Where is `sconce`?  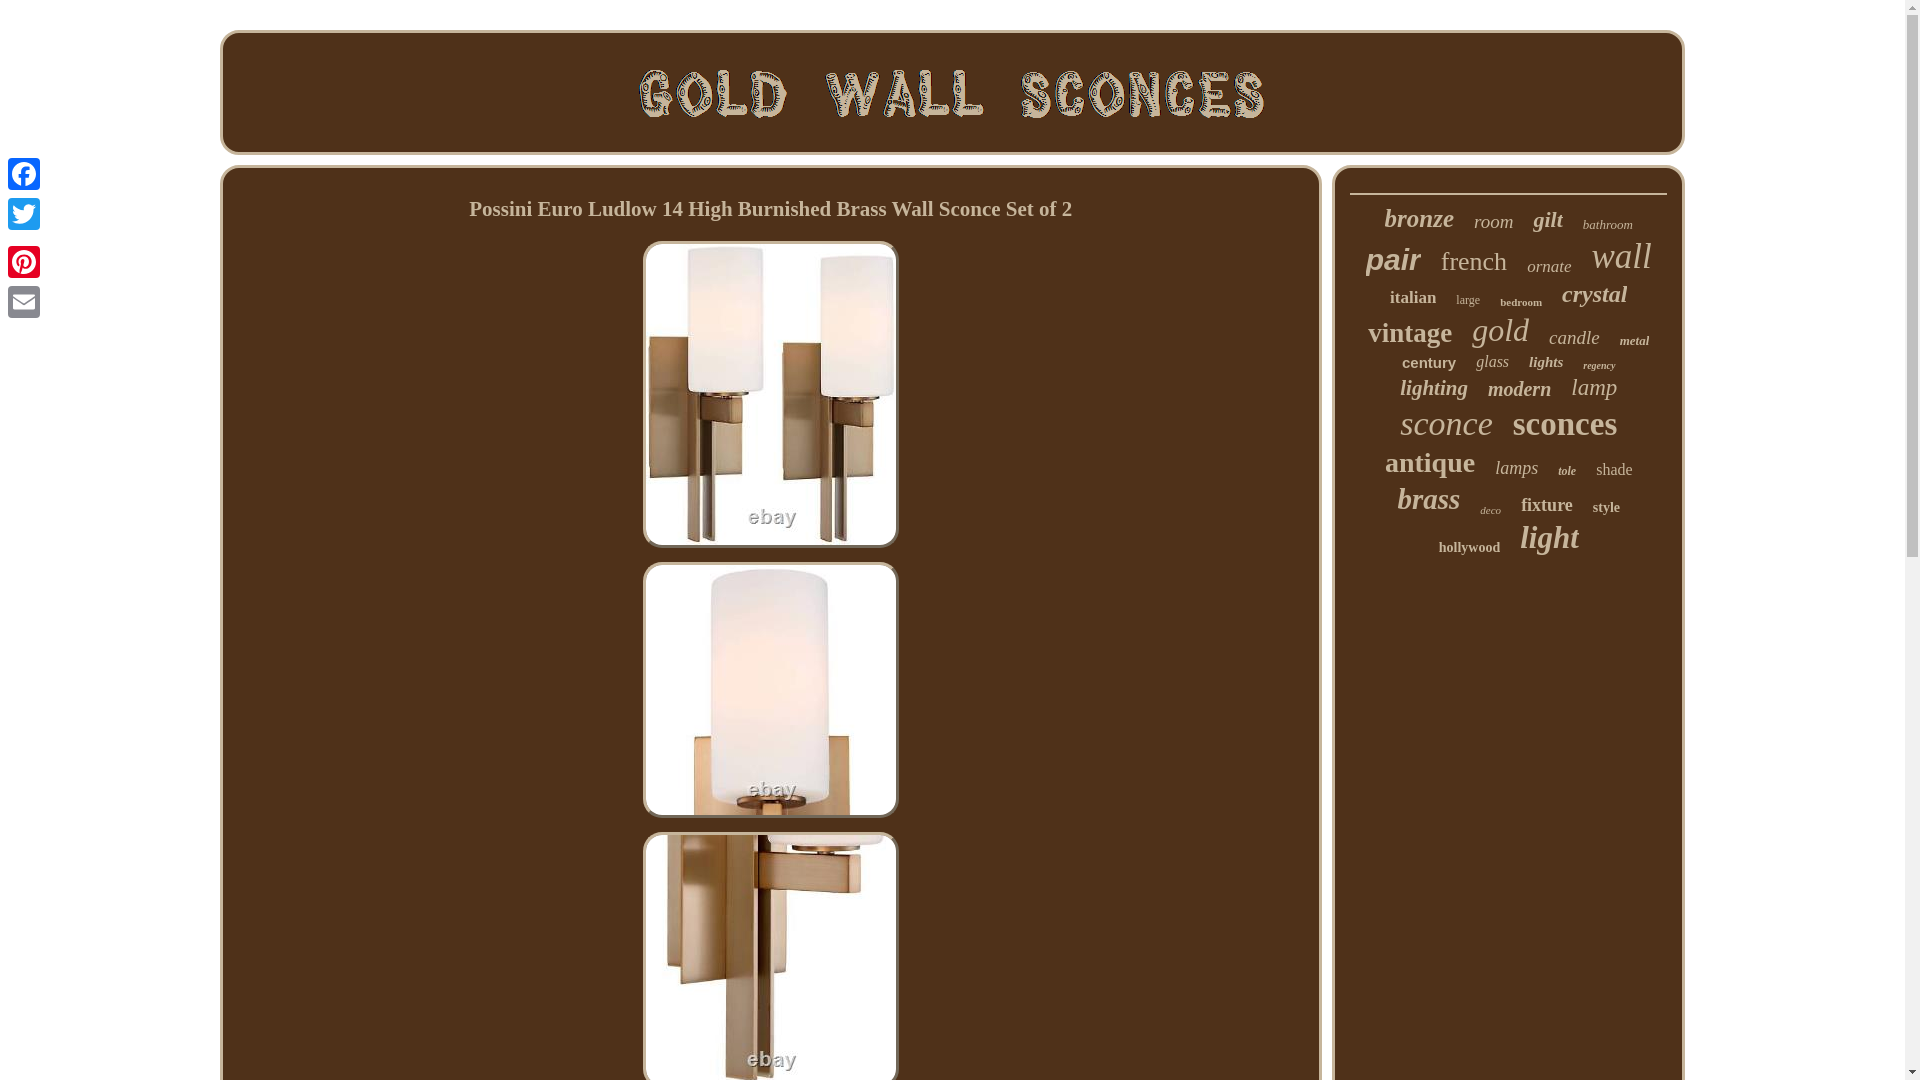
sconce is located at coordinates (1446, 424).